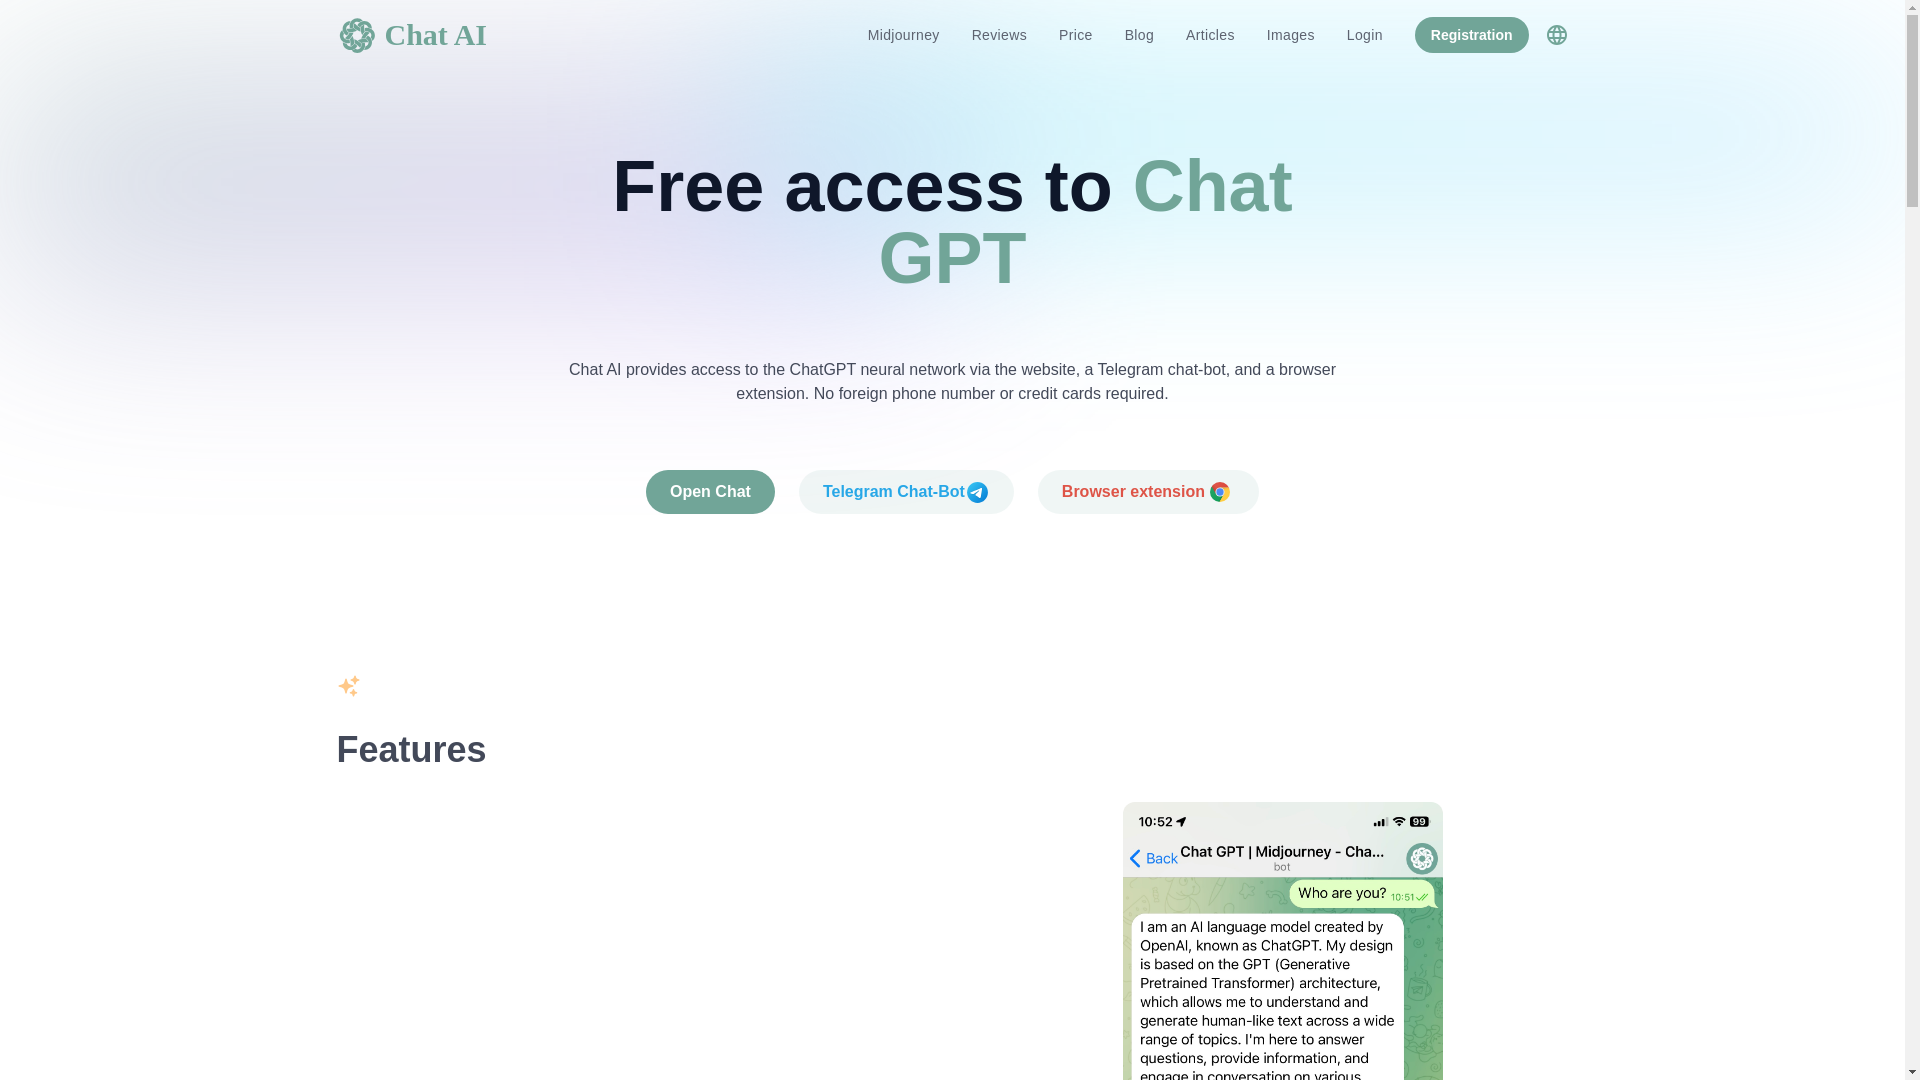  Describe the element at coordinates (904, 34) in the screenshot. I see `Midjourney` at that location.